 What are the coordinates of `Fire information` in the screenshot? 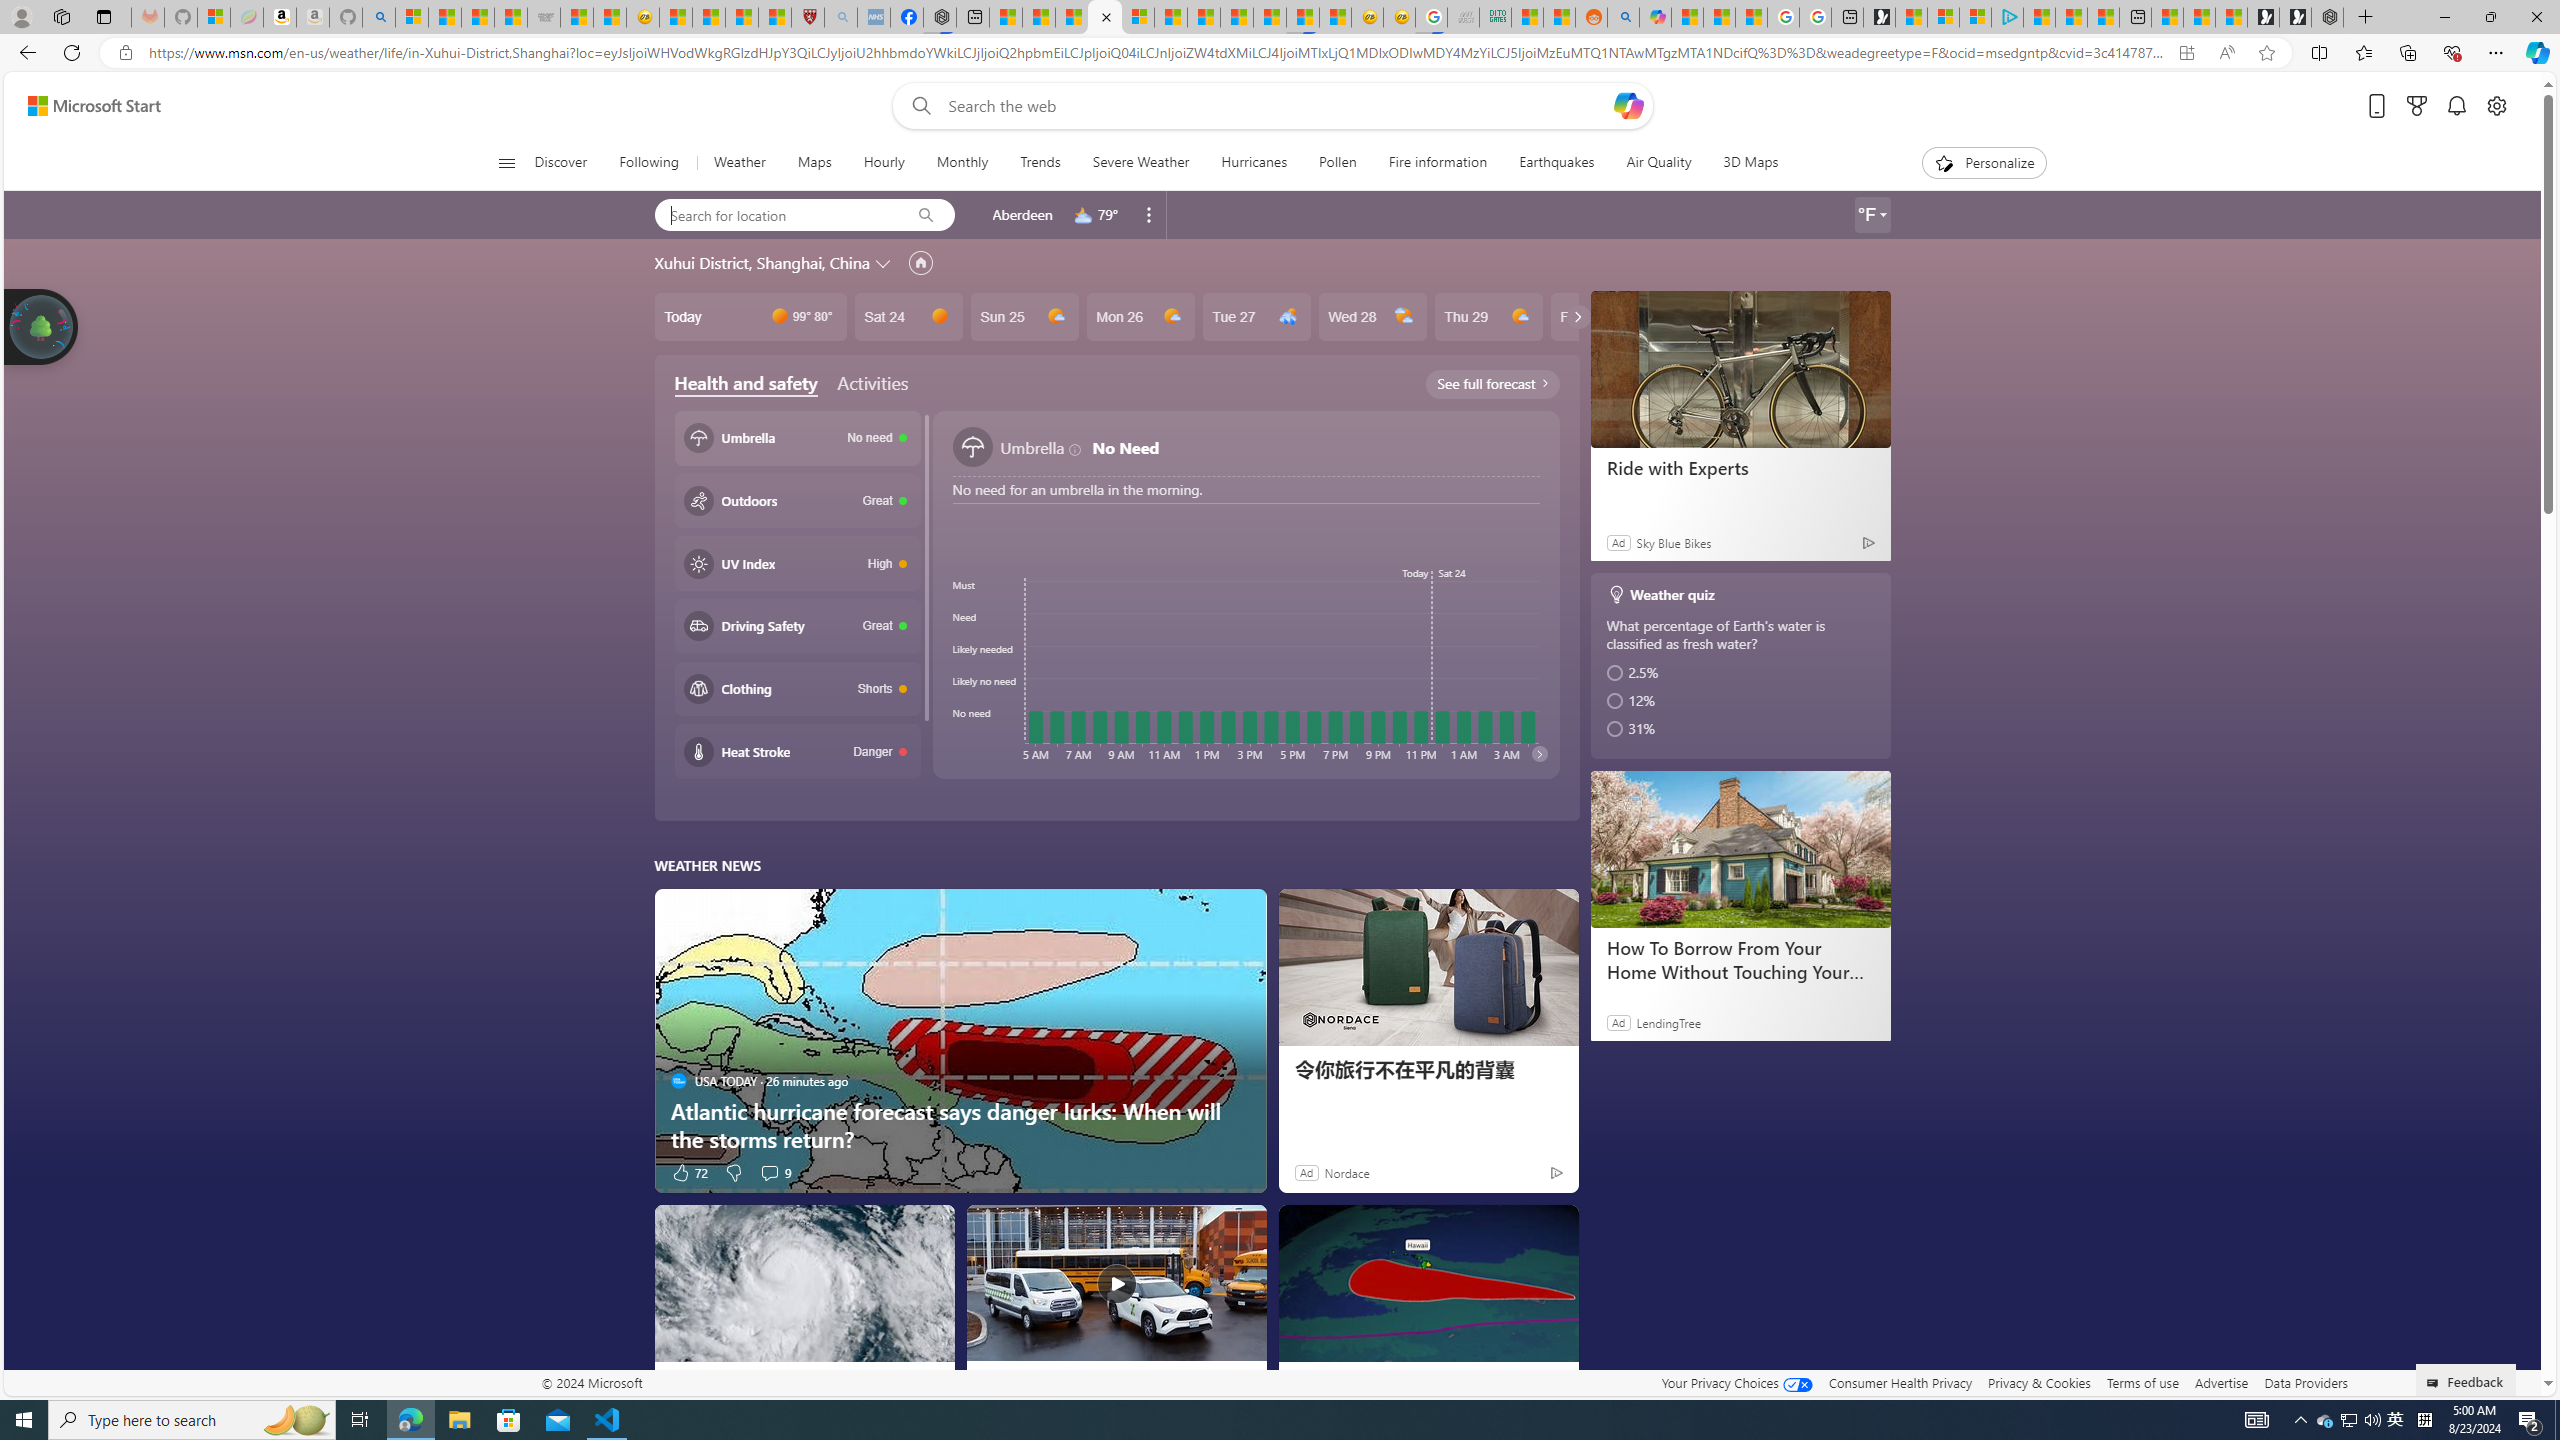 It's located at (1437, 163).